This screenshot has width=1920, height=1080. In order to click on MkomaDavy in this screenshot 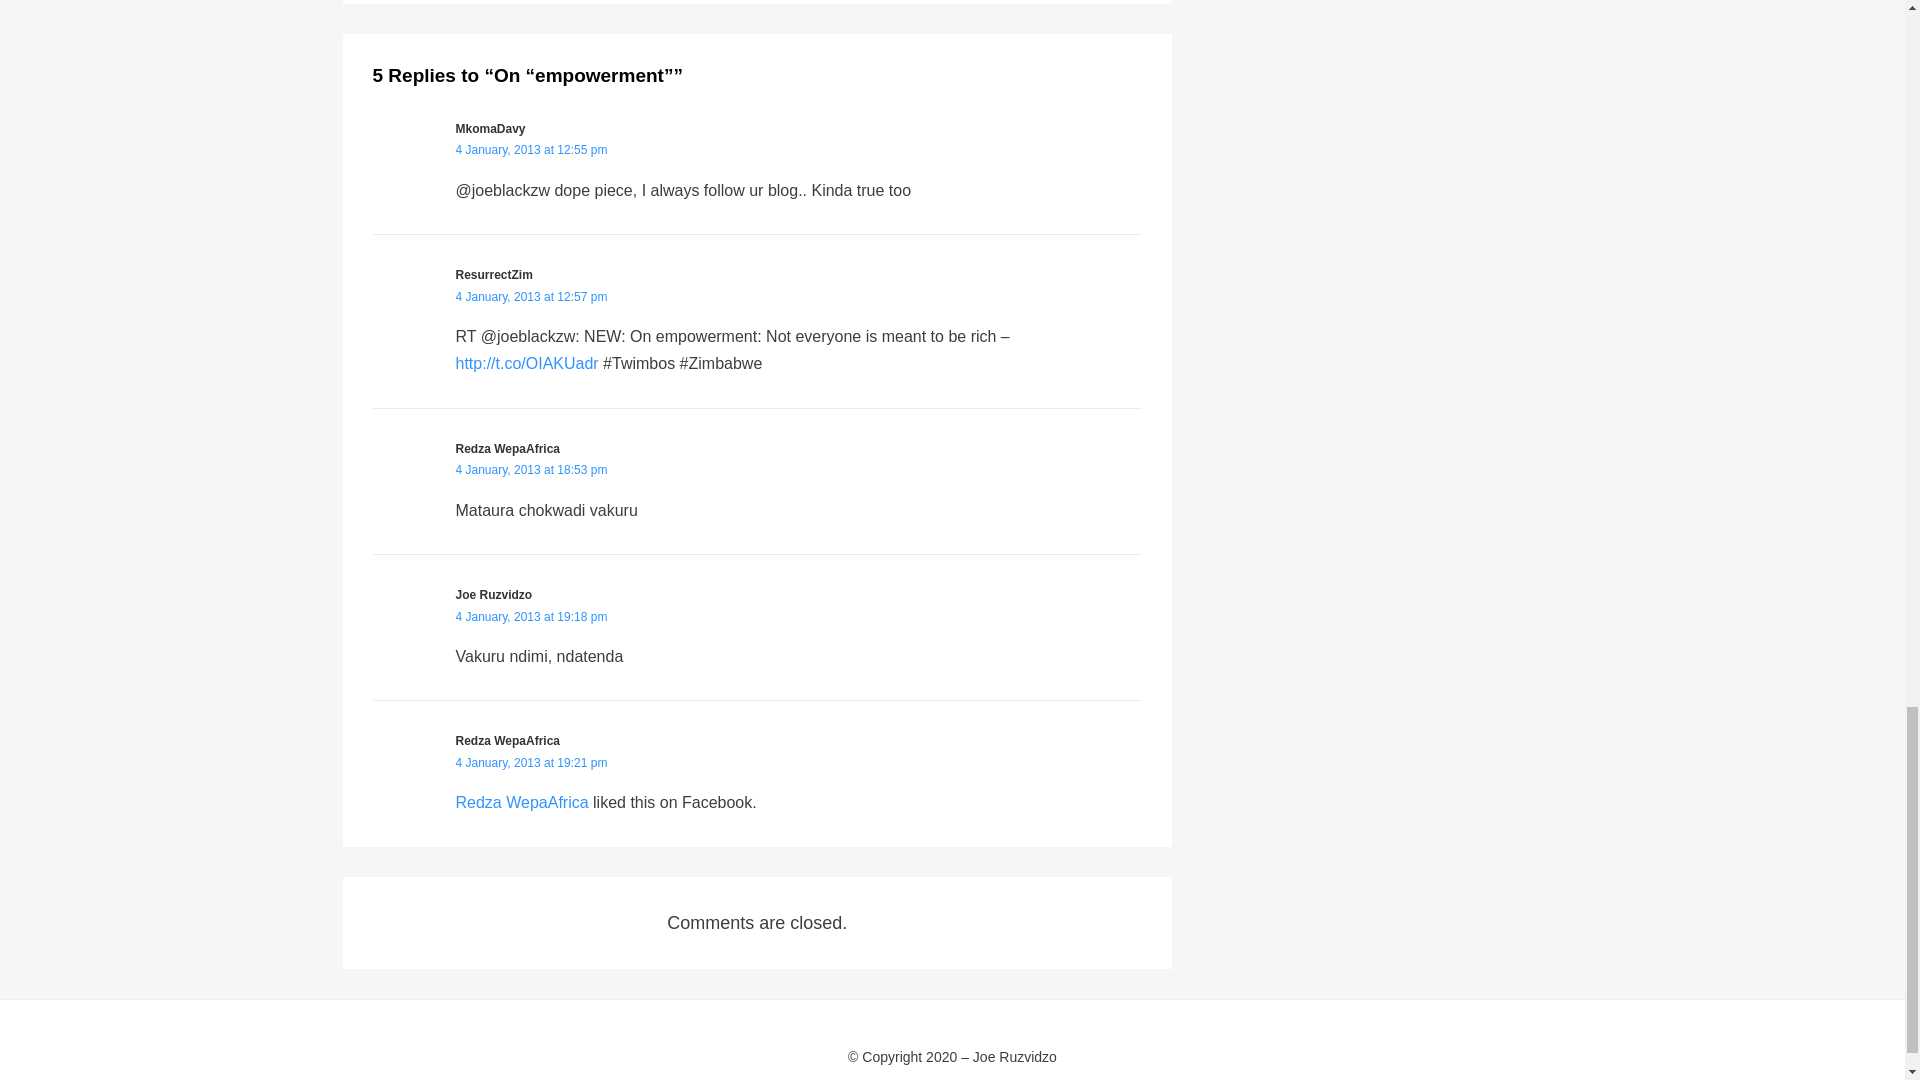, I will do `click(491, 129)`.